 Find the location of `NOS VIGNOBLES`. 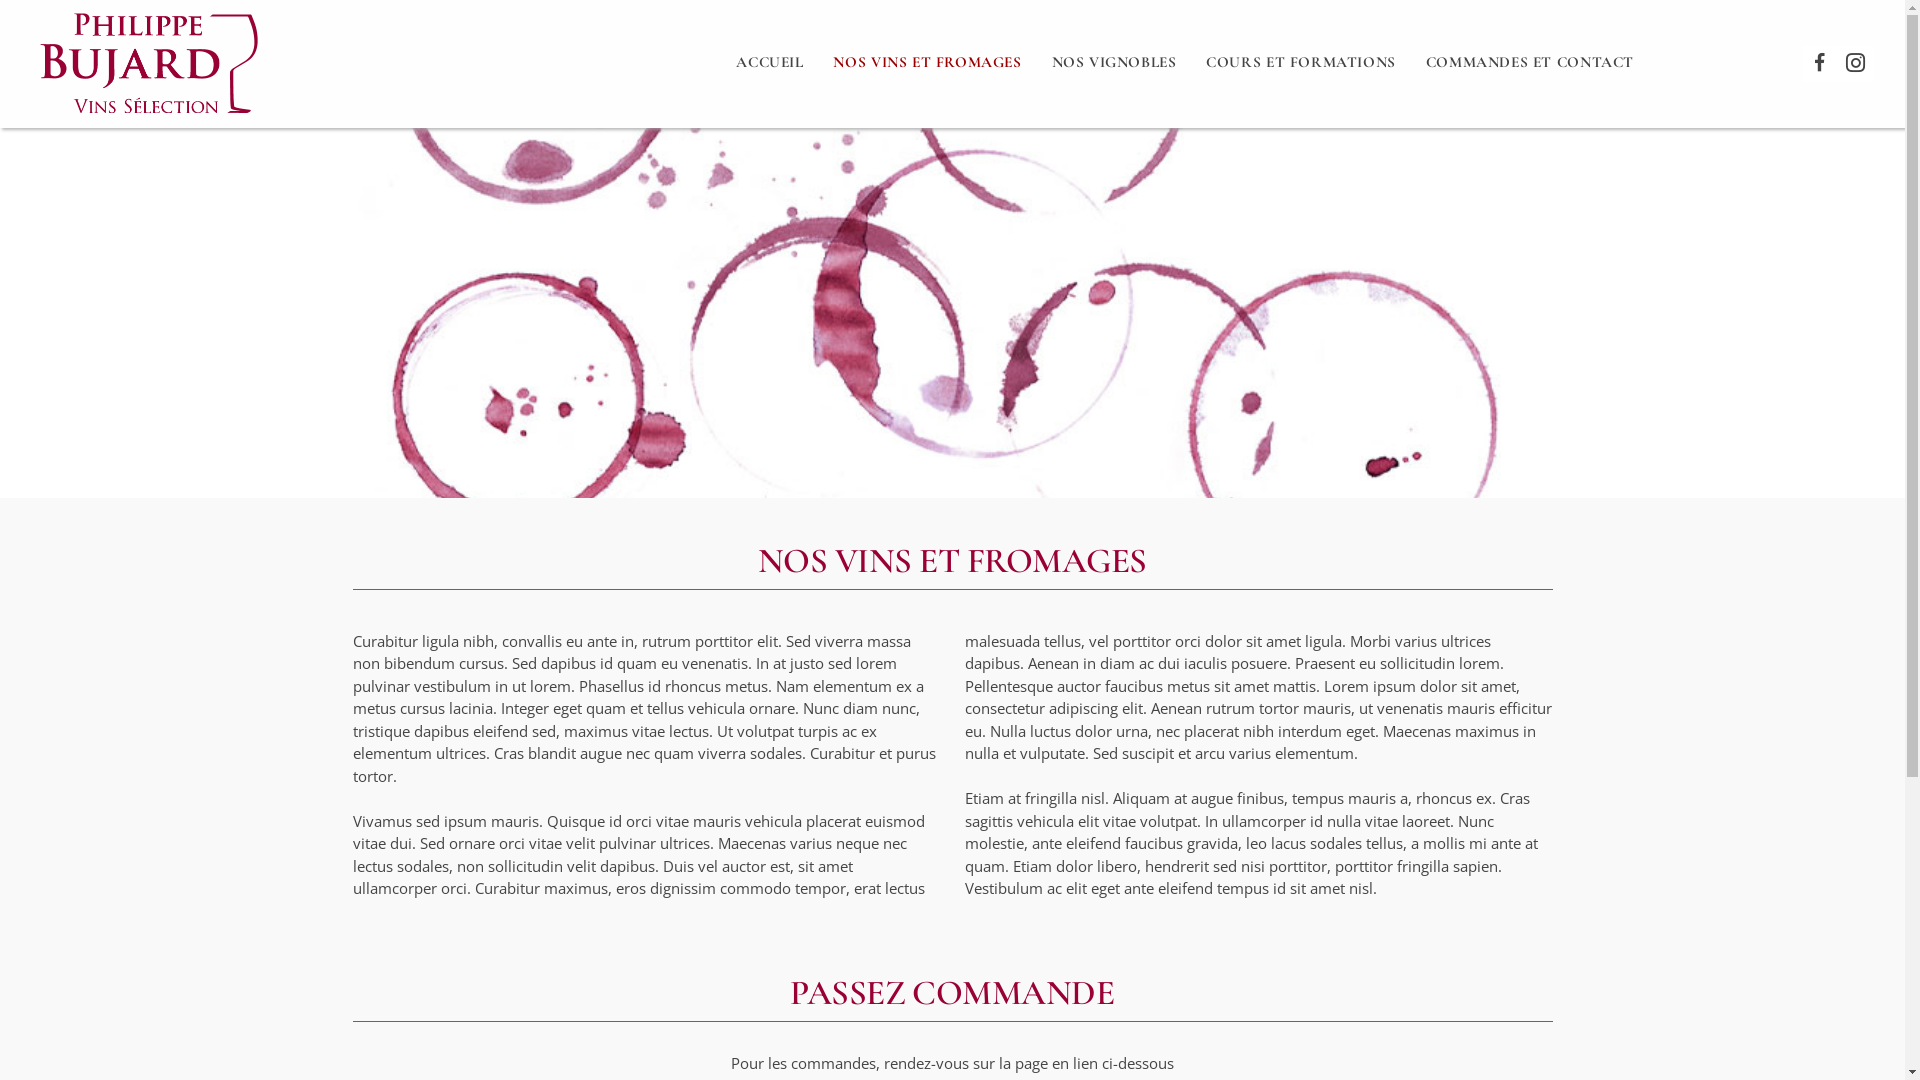

NOS VIGNOBLES is located at coordinates (1114, 62).